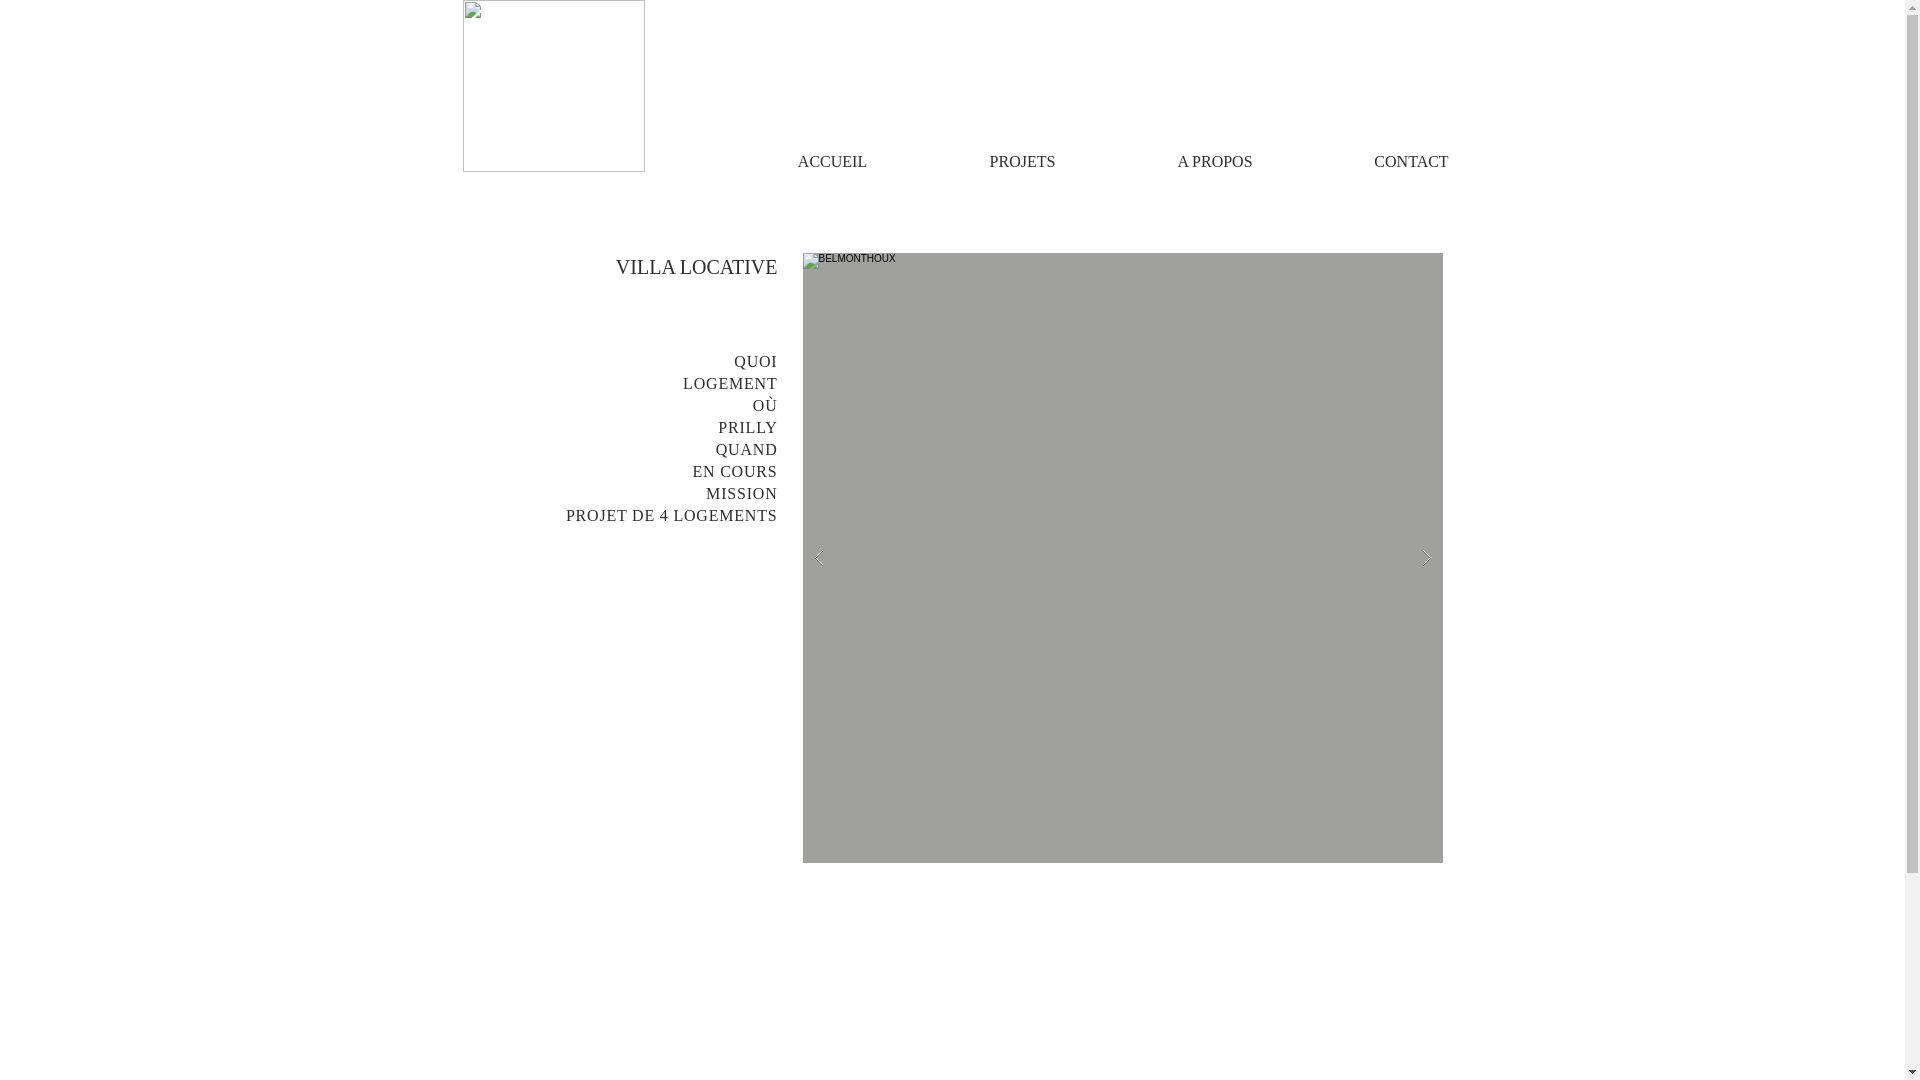  I want to click on ACCUEIL, so click(832, 162).